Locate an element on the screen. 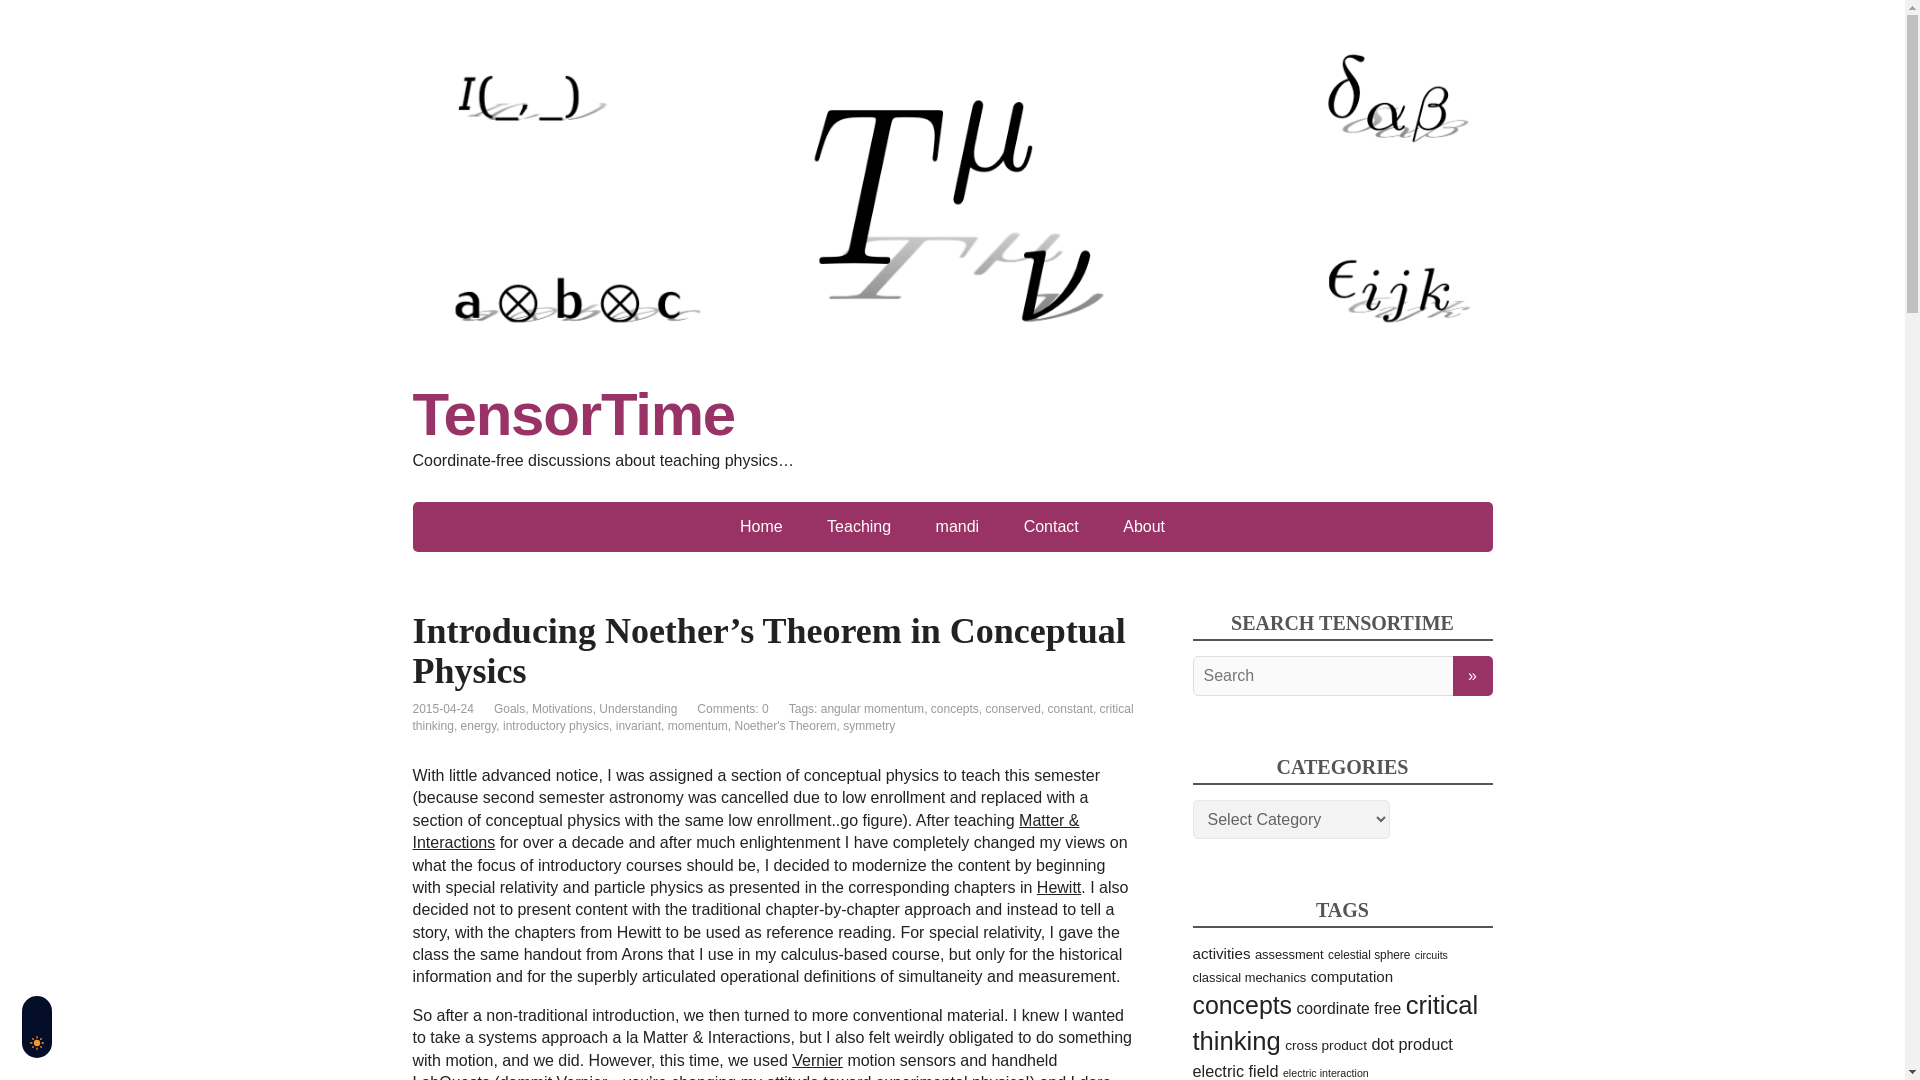 The image size is (1920, 1080). critical thinking is located at coordinates (772, 718).